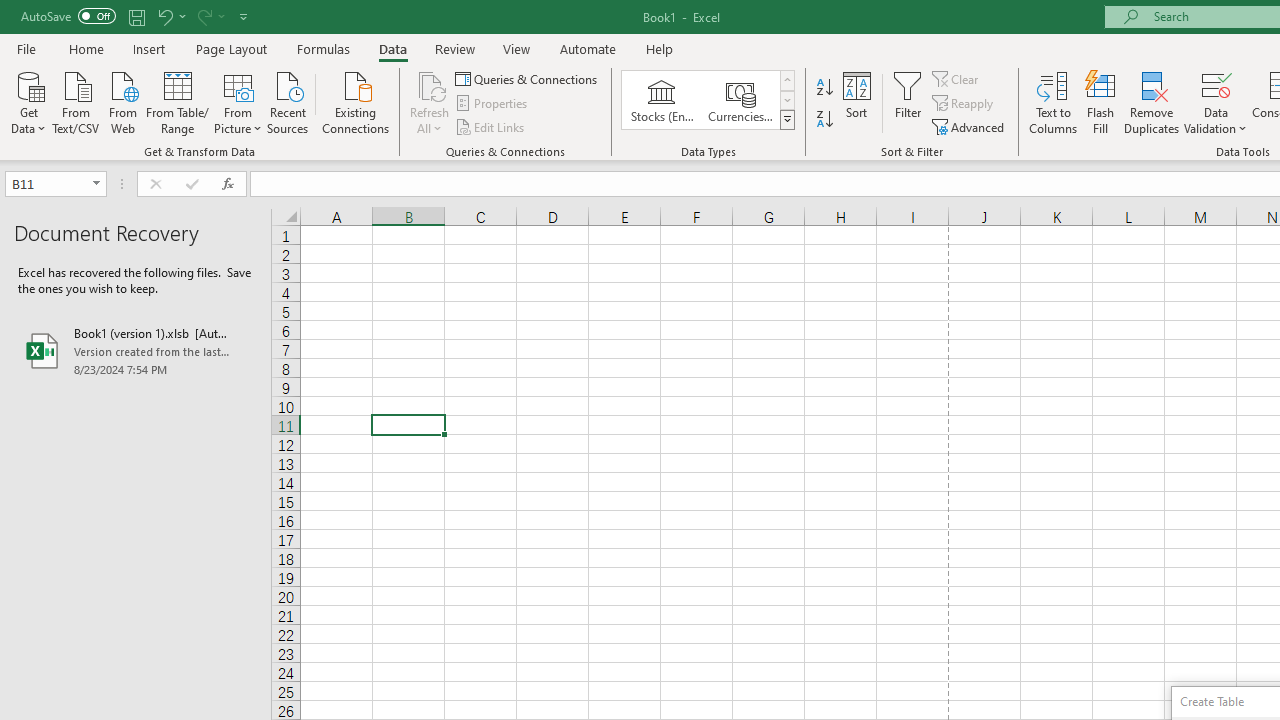 The image size is (1280, 720). What do you see at coordinates (28, 101) in the screenshot?
I see `Get Data` at bounding box center [28, 101].